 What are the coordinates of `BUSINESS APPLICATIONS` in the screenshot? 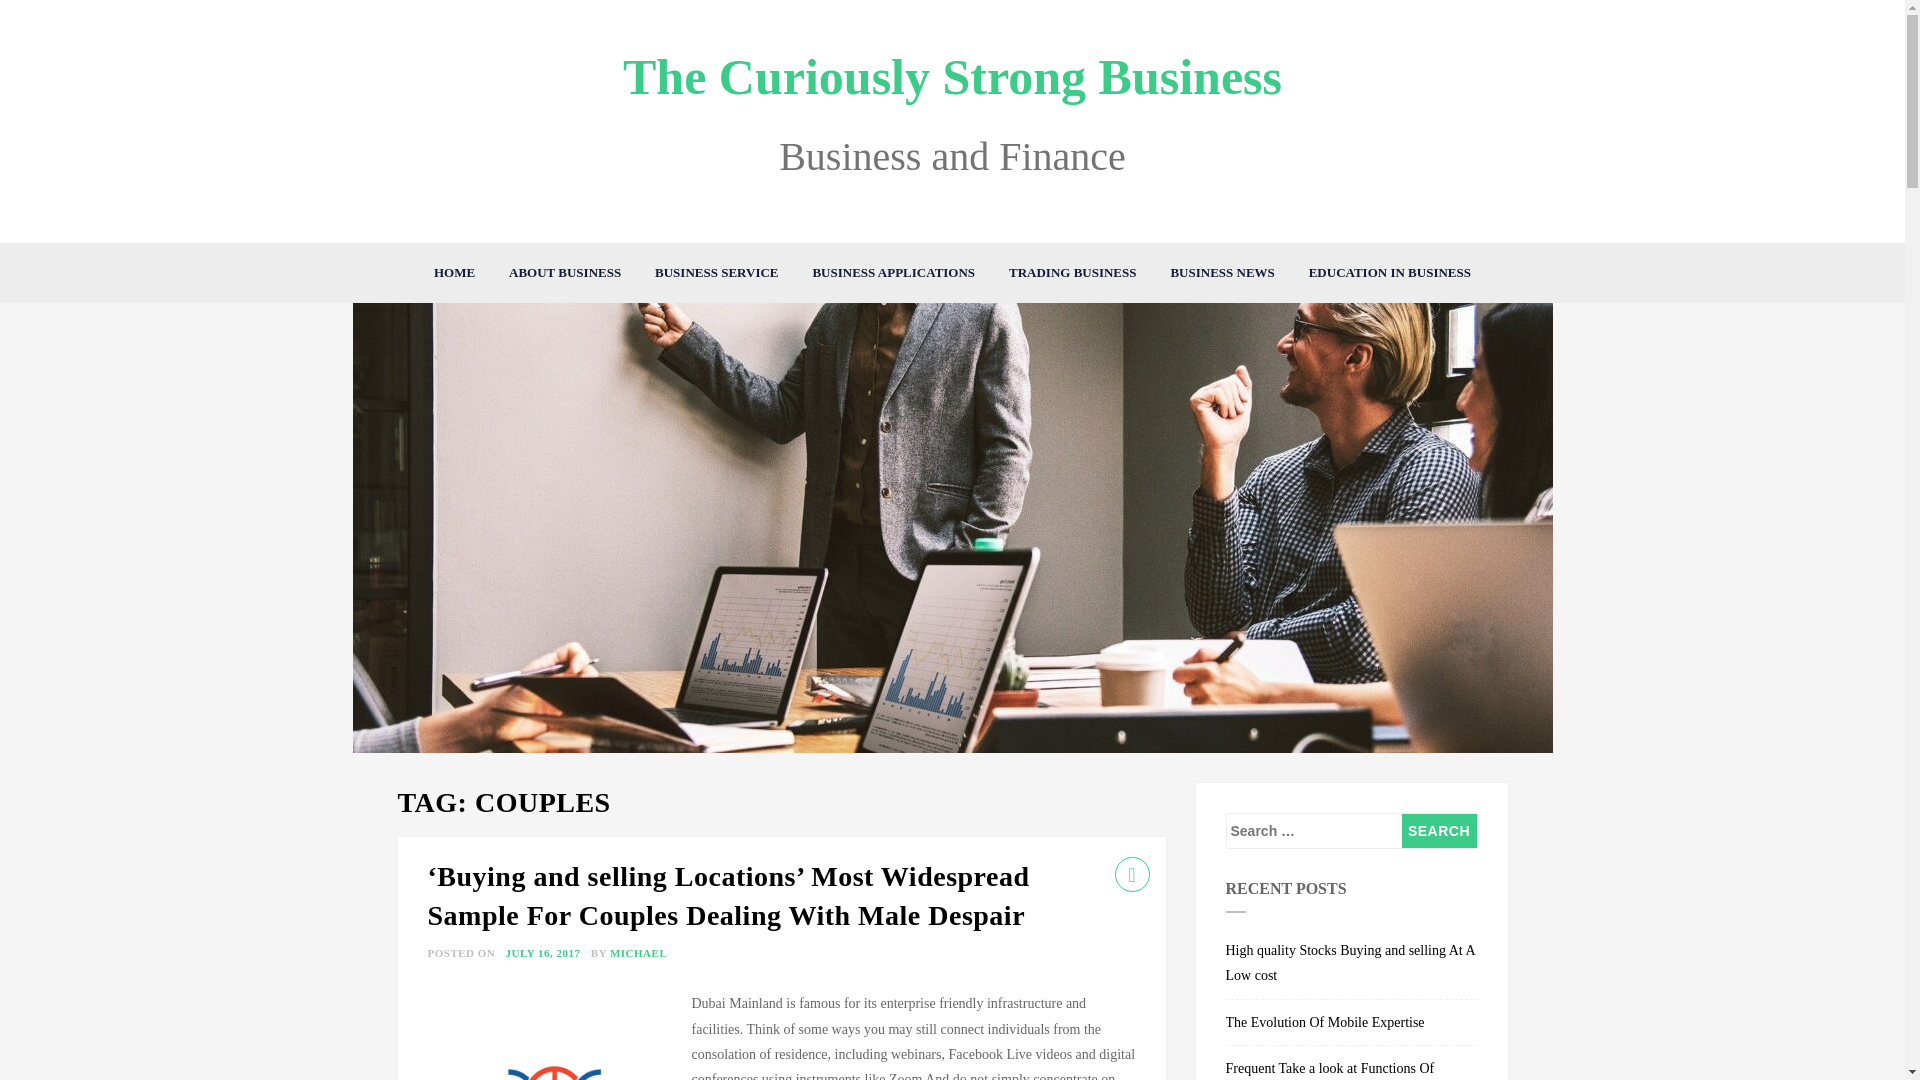 It's located at (893, 273).